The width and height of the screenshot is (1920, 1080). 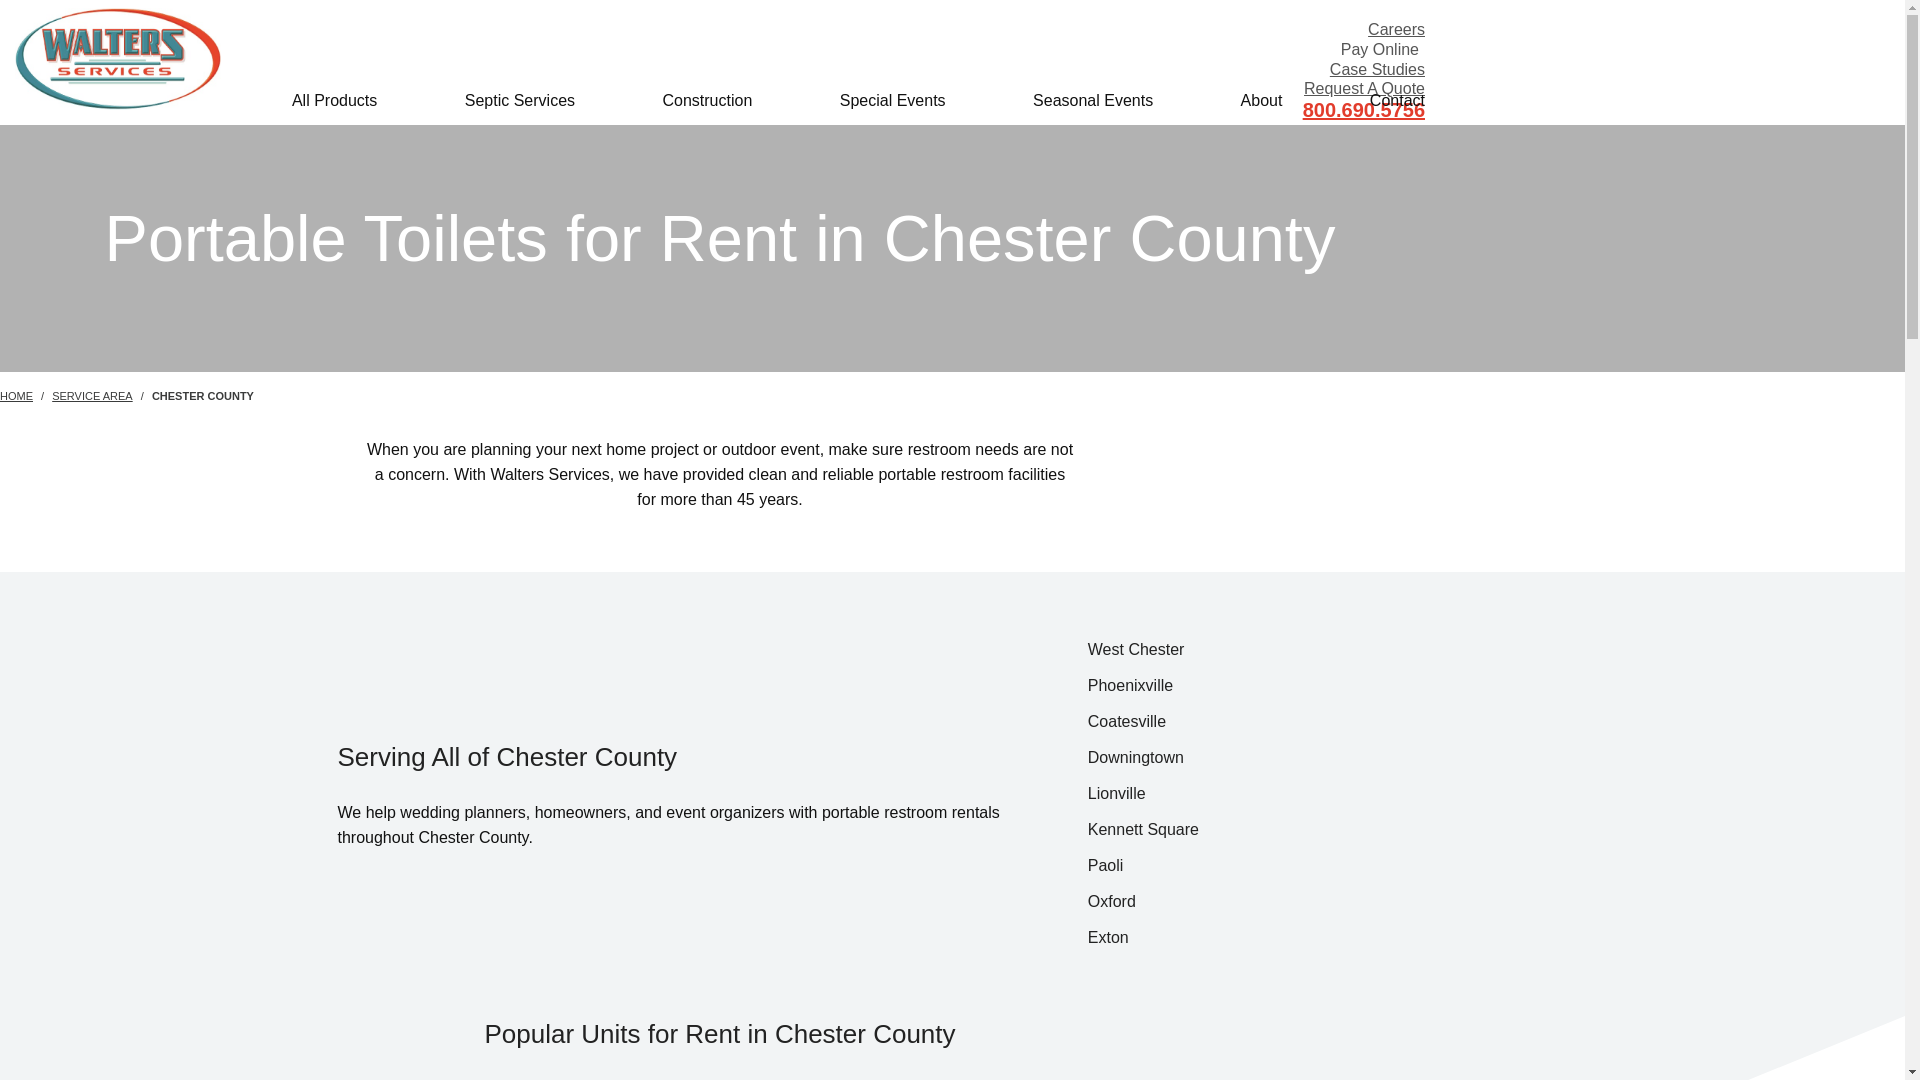 I want to click on Pay Online, so click(x=1379, y=49).